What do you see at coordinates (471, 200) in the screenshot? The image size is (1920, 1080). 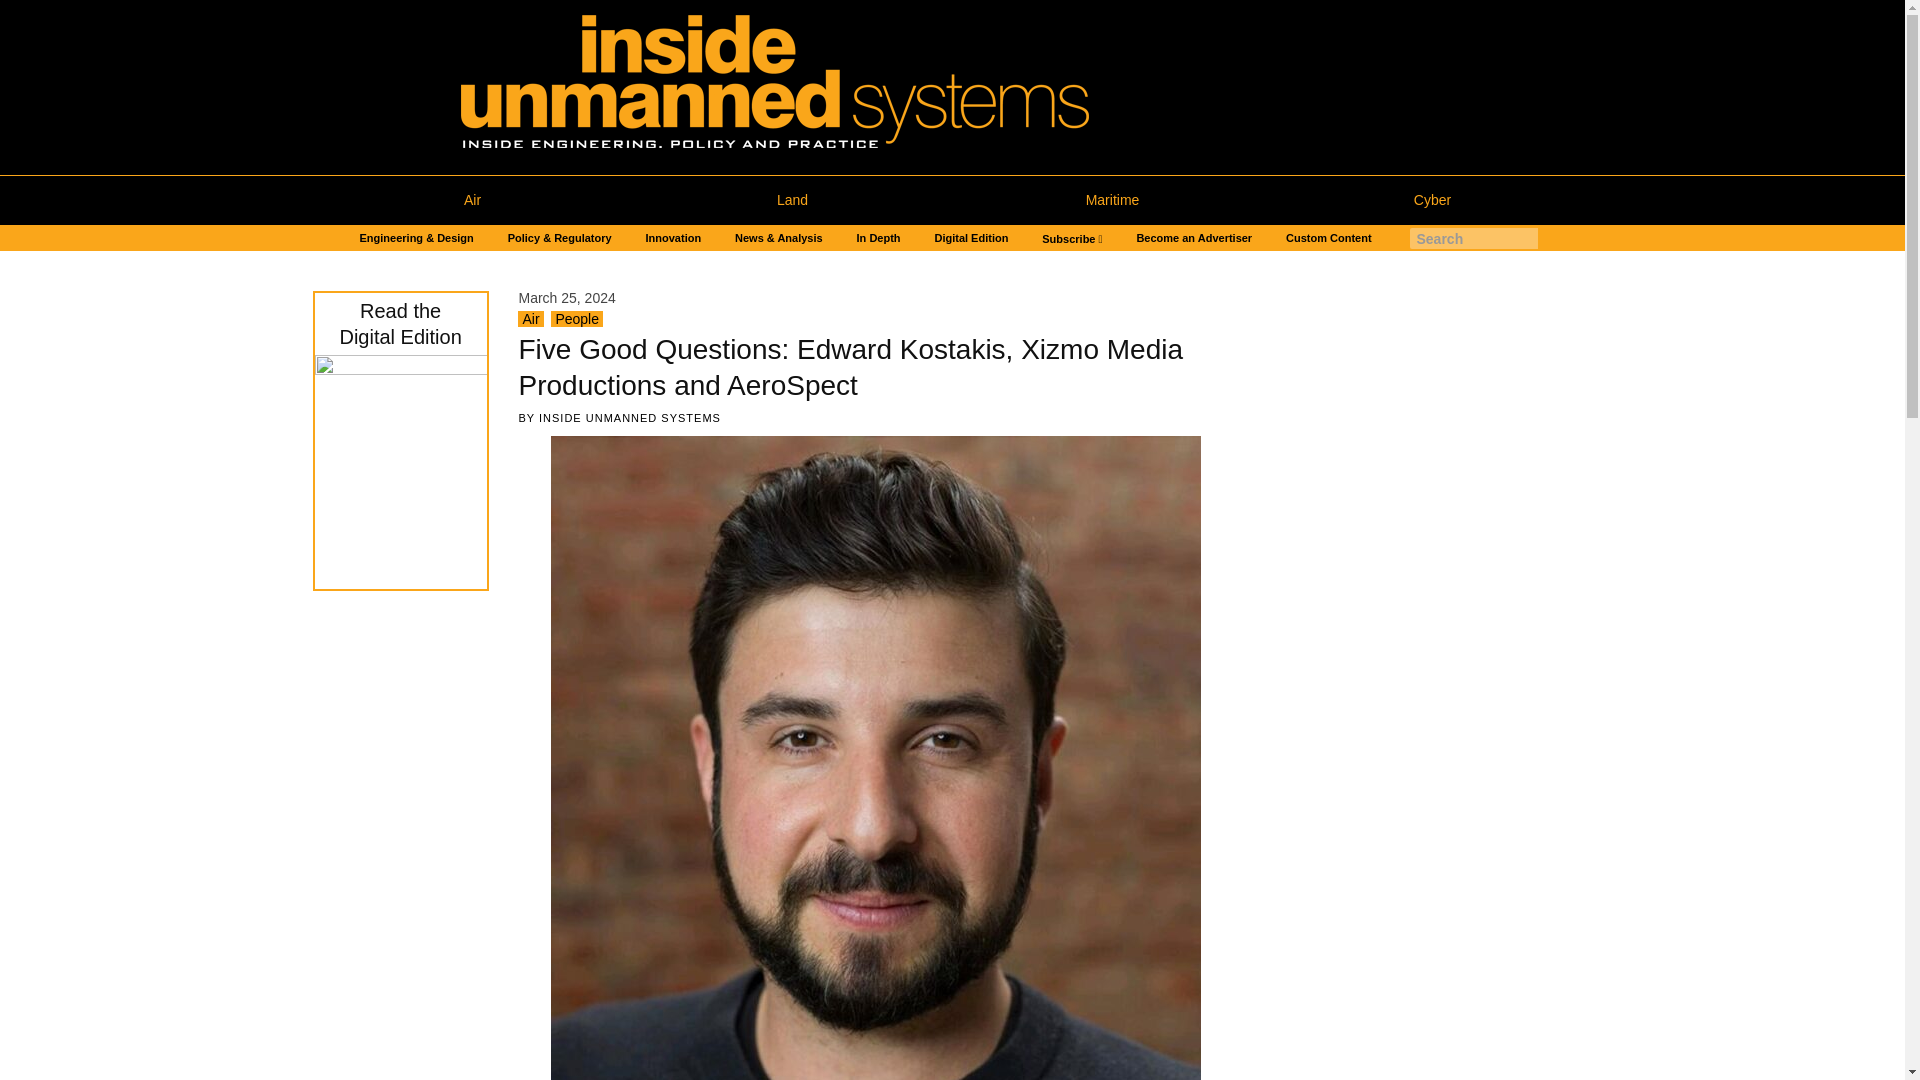 I see `Air` at bounding box center [471, 200].